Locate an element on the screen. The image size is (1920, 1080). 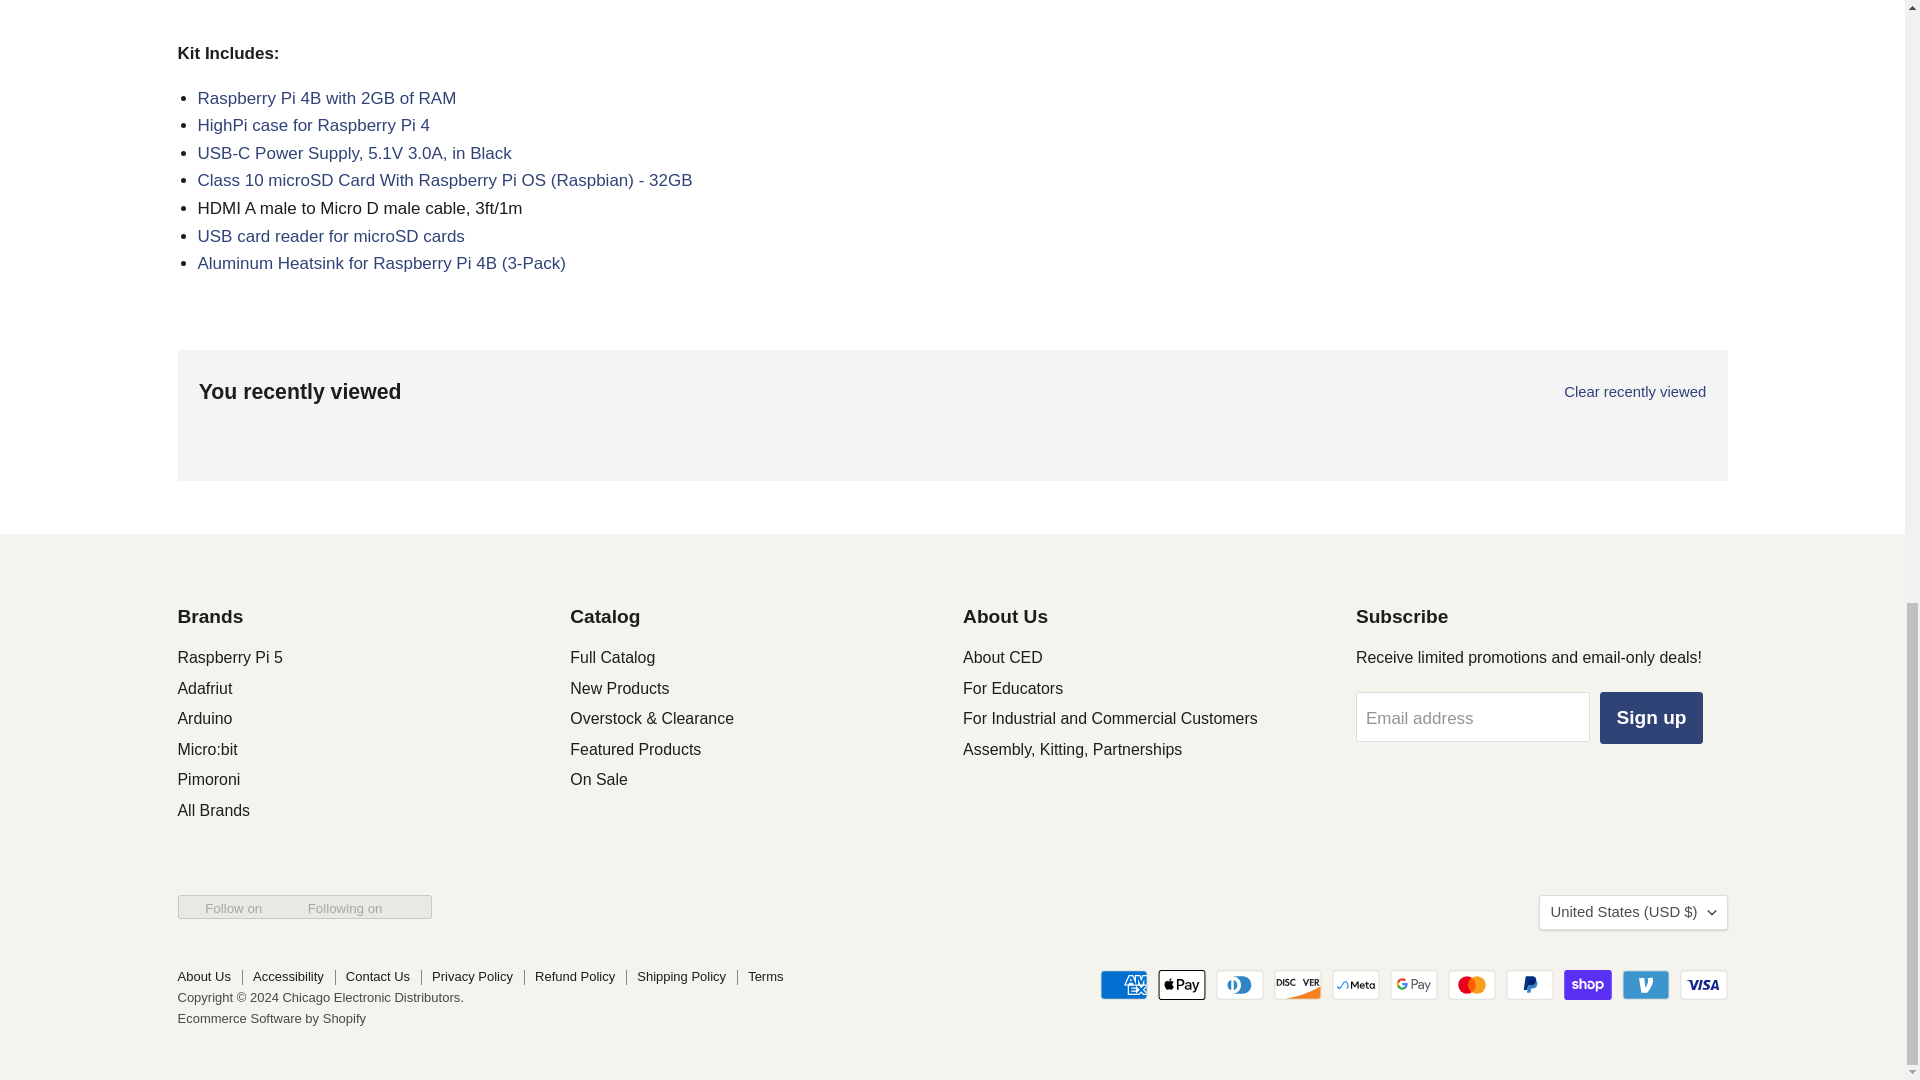
Apple Pay is located at coordinates (1181, 984).